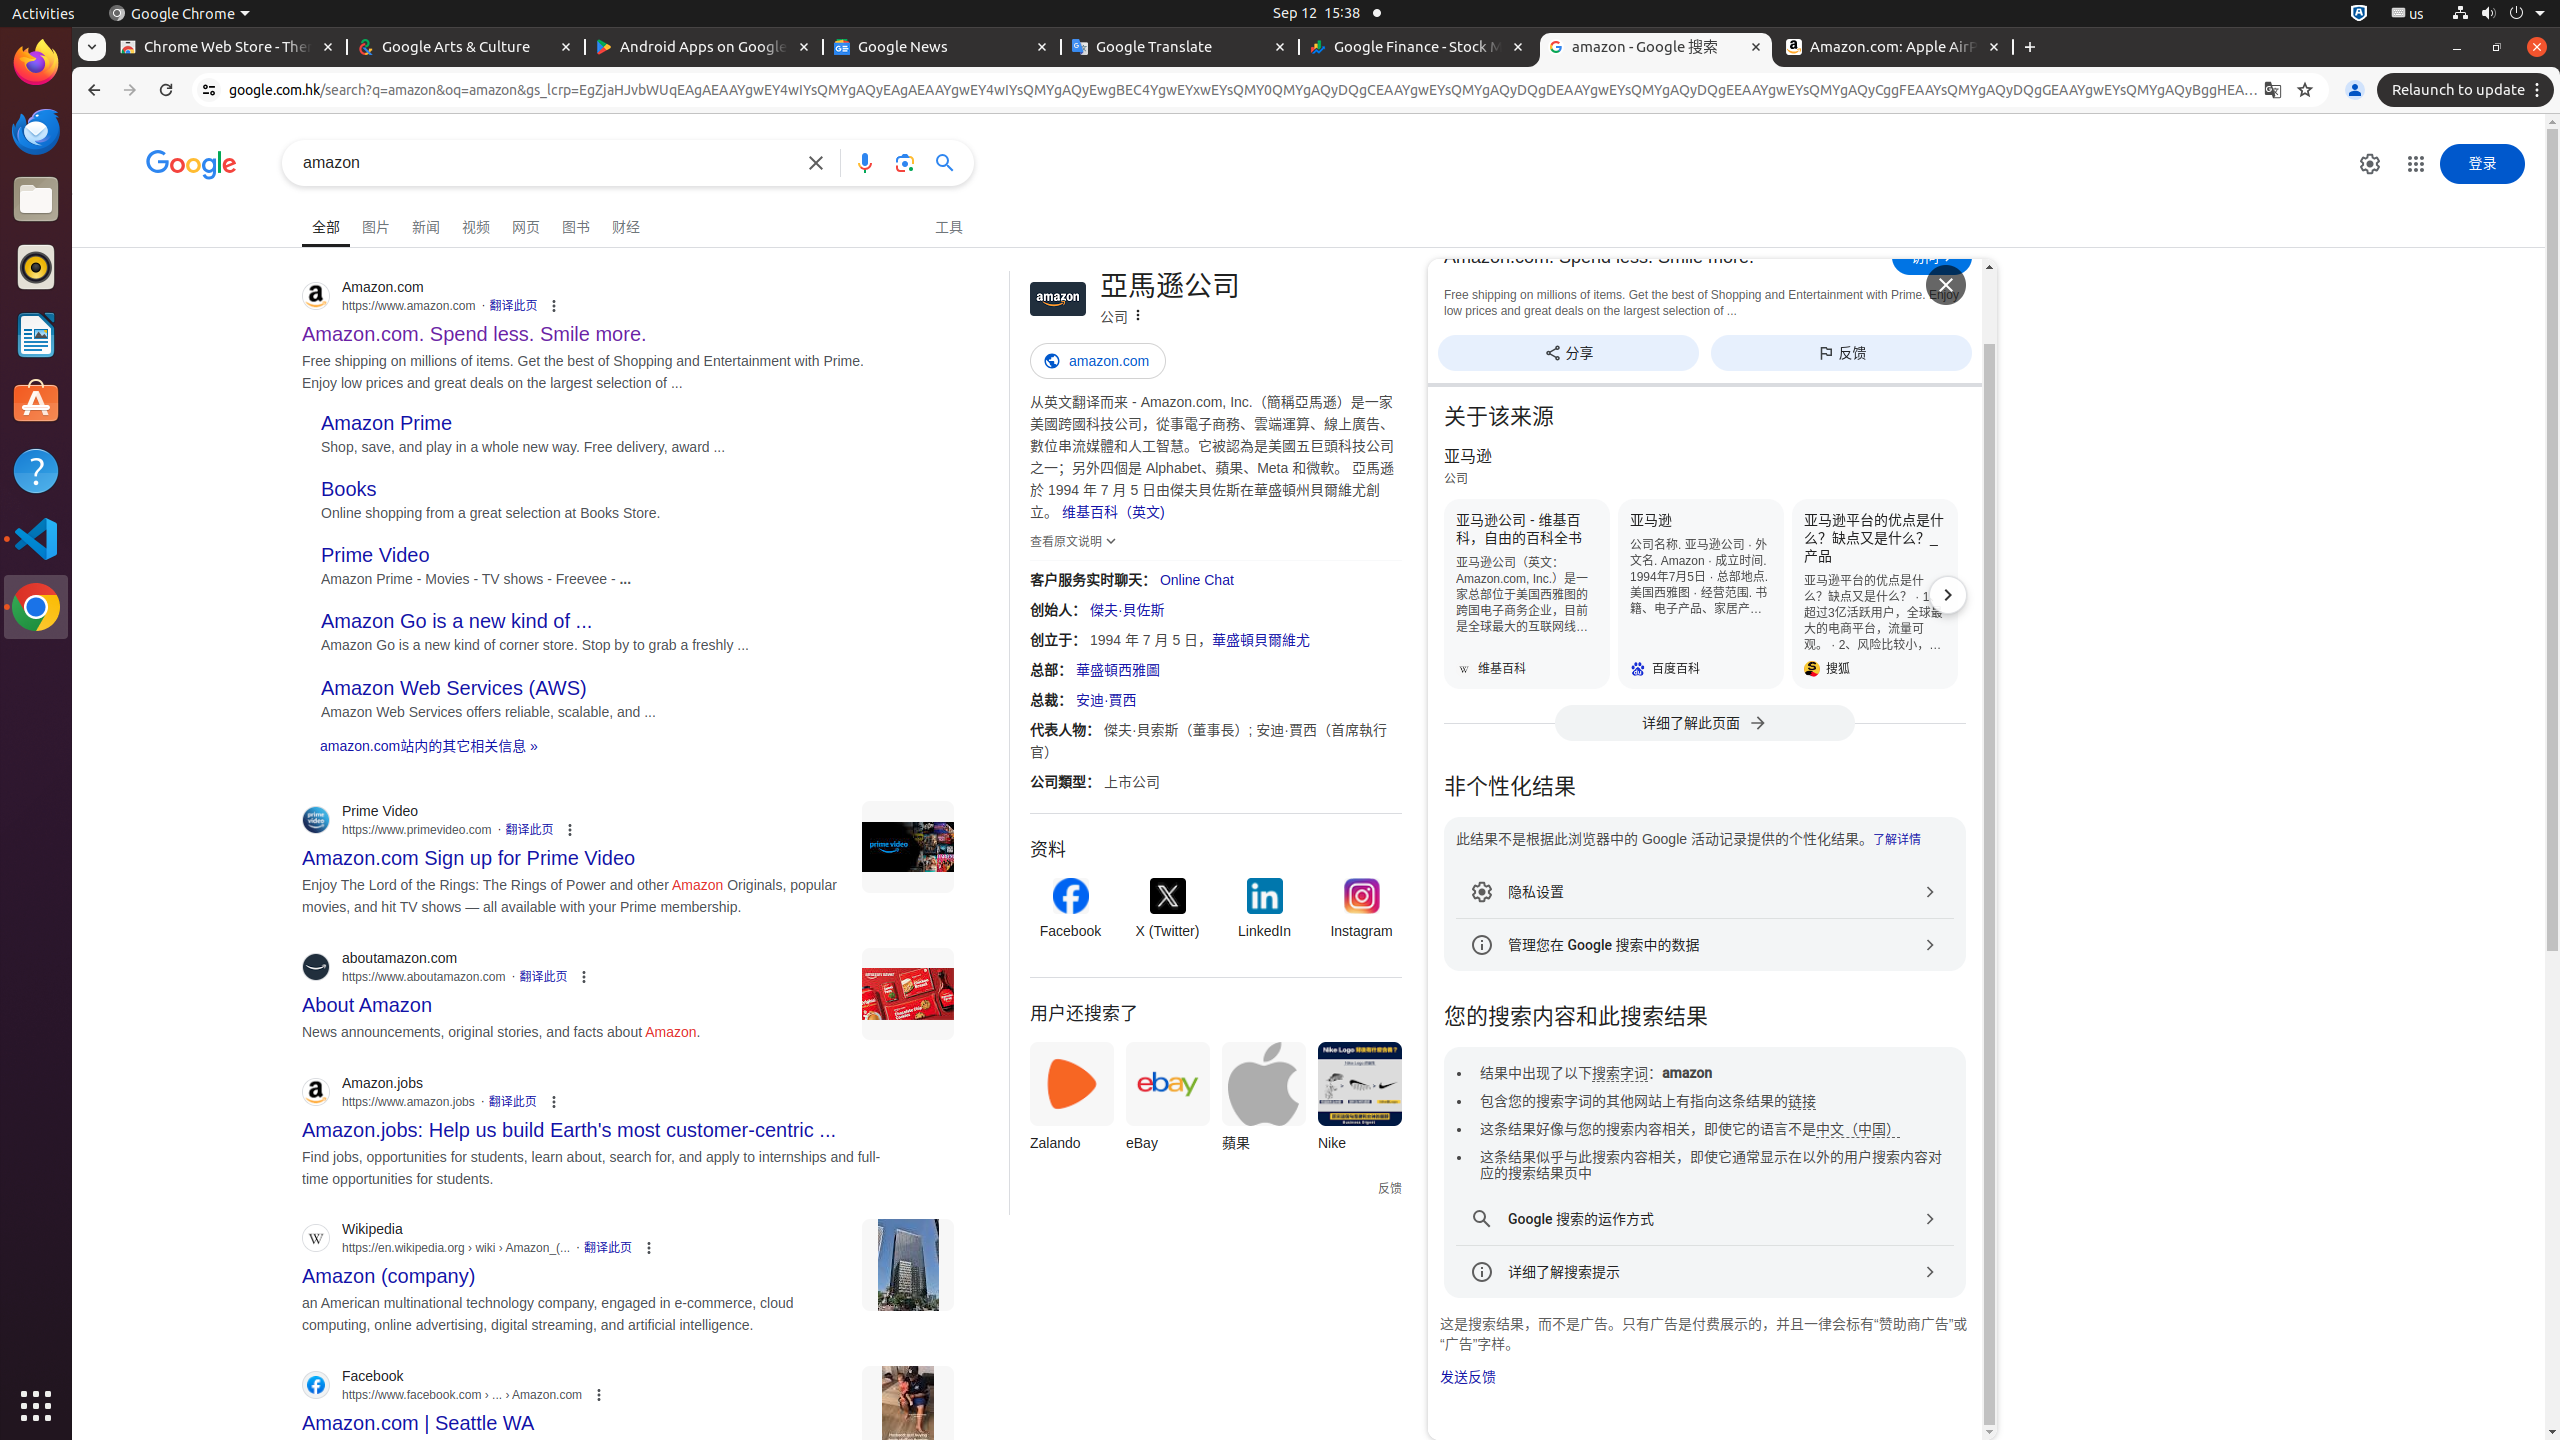 Image resolution: width=2560 pixels, height=1440 pixels. I want to click on 傑夫·貝佐斯, so click(1127, 610).